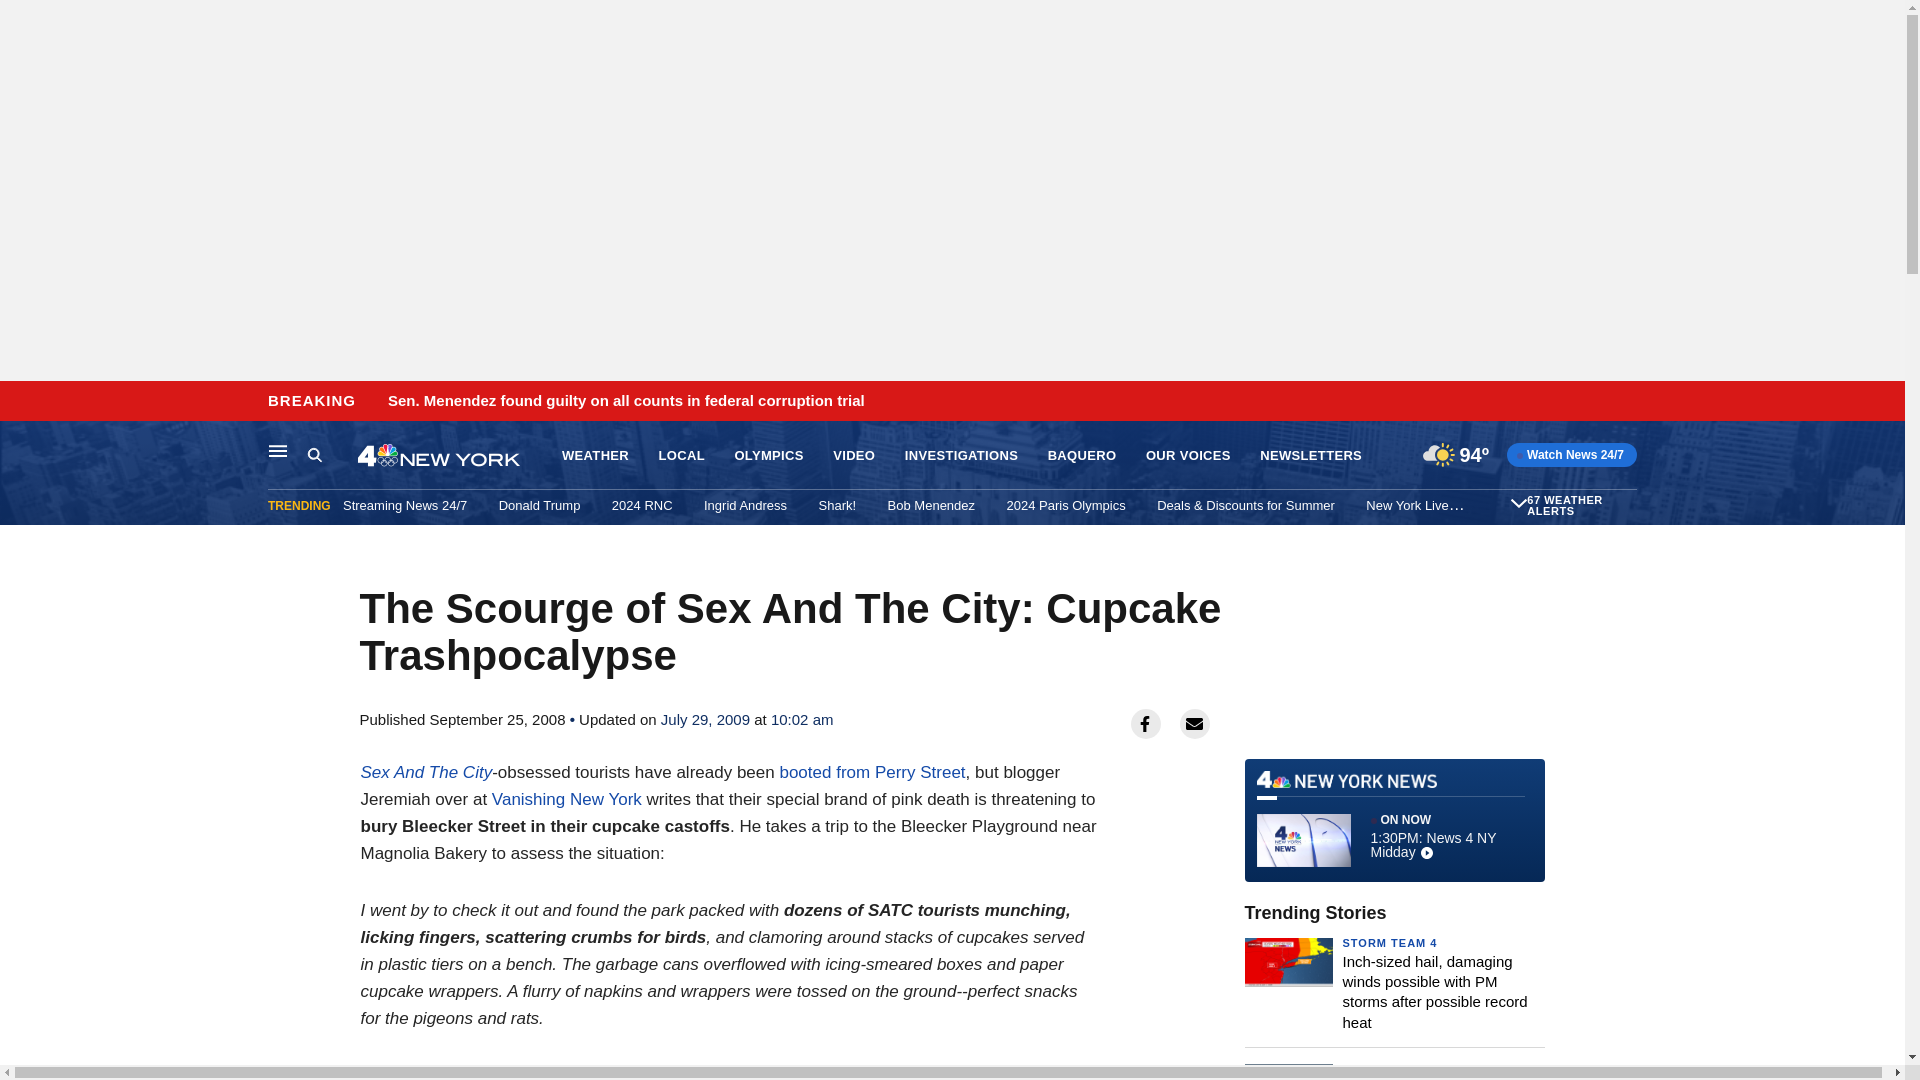 The height and width of the screenshot is (1080, 1920). I want to click on Skip to content, so click(21, 402).